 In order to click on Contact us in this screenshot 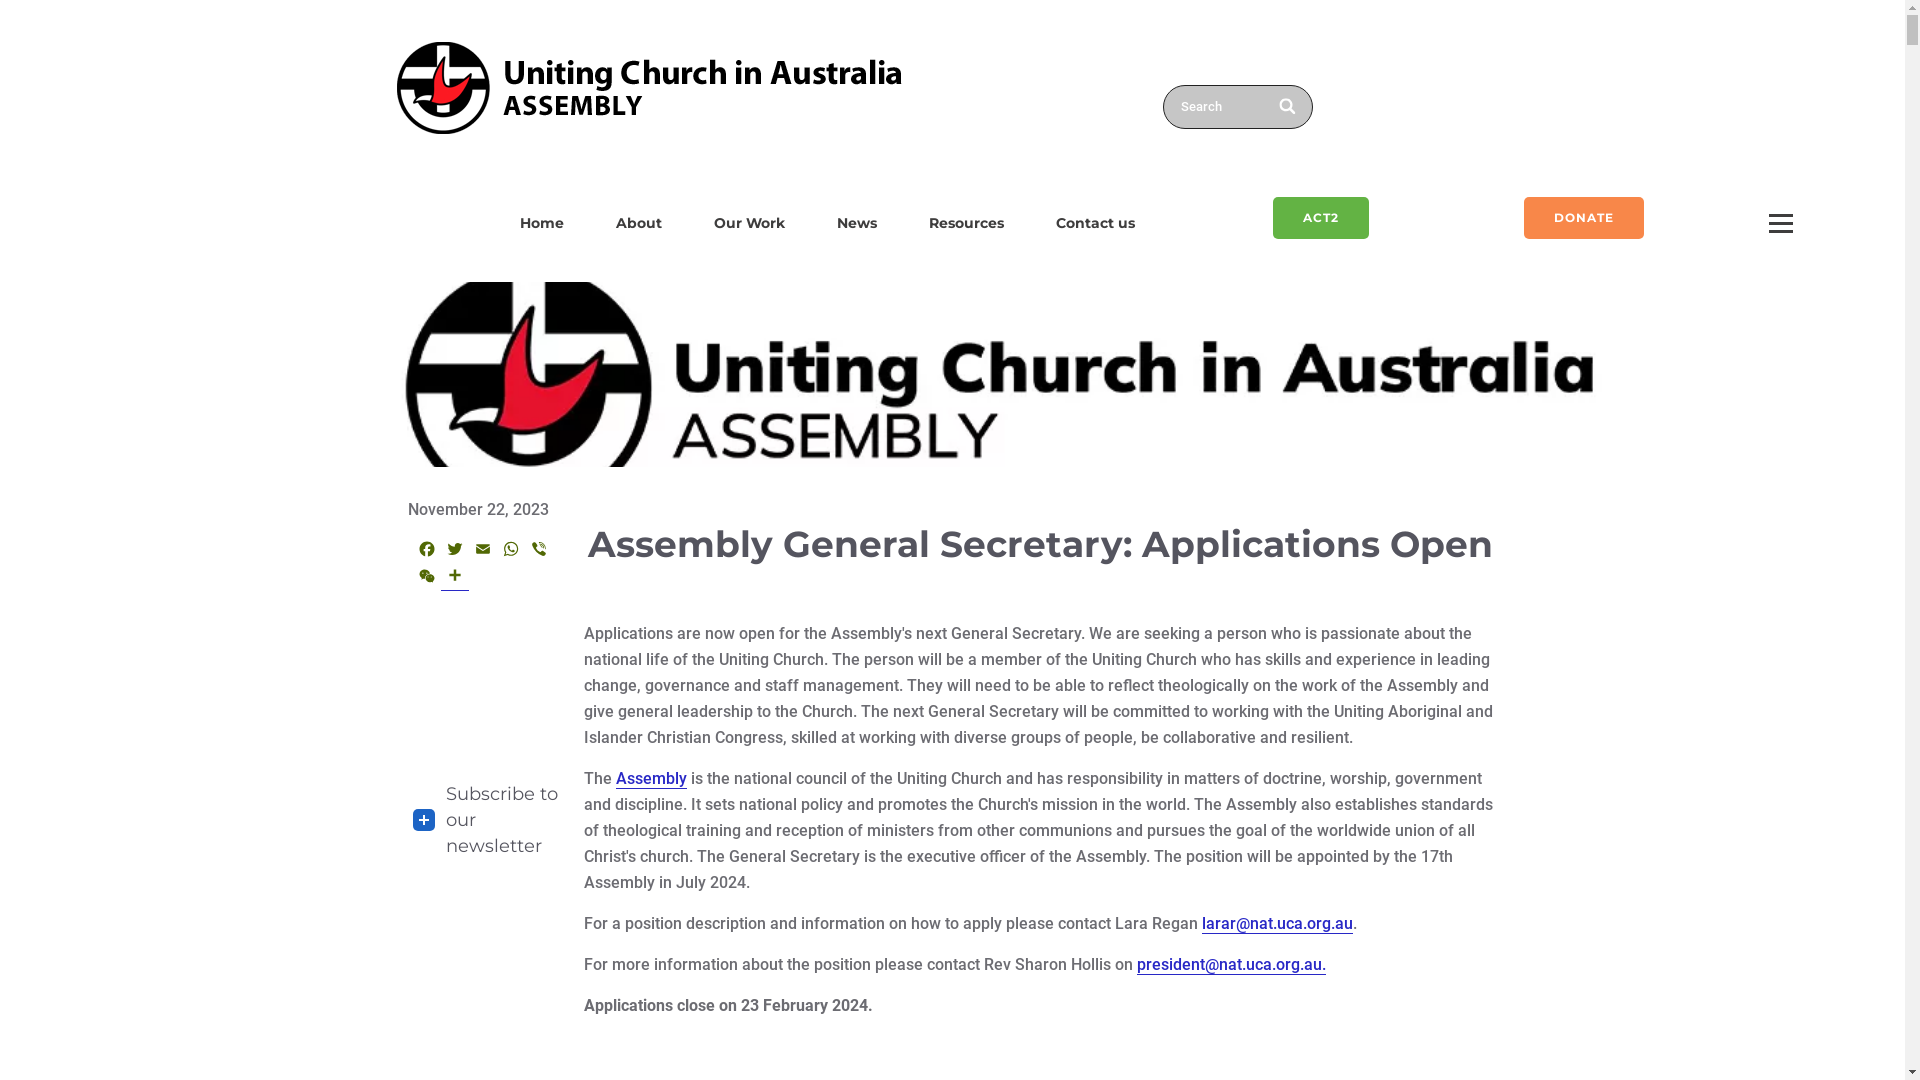, I will do `click(1096, 223)`.